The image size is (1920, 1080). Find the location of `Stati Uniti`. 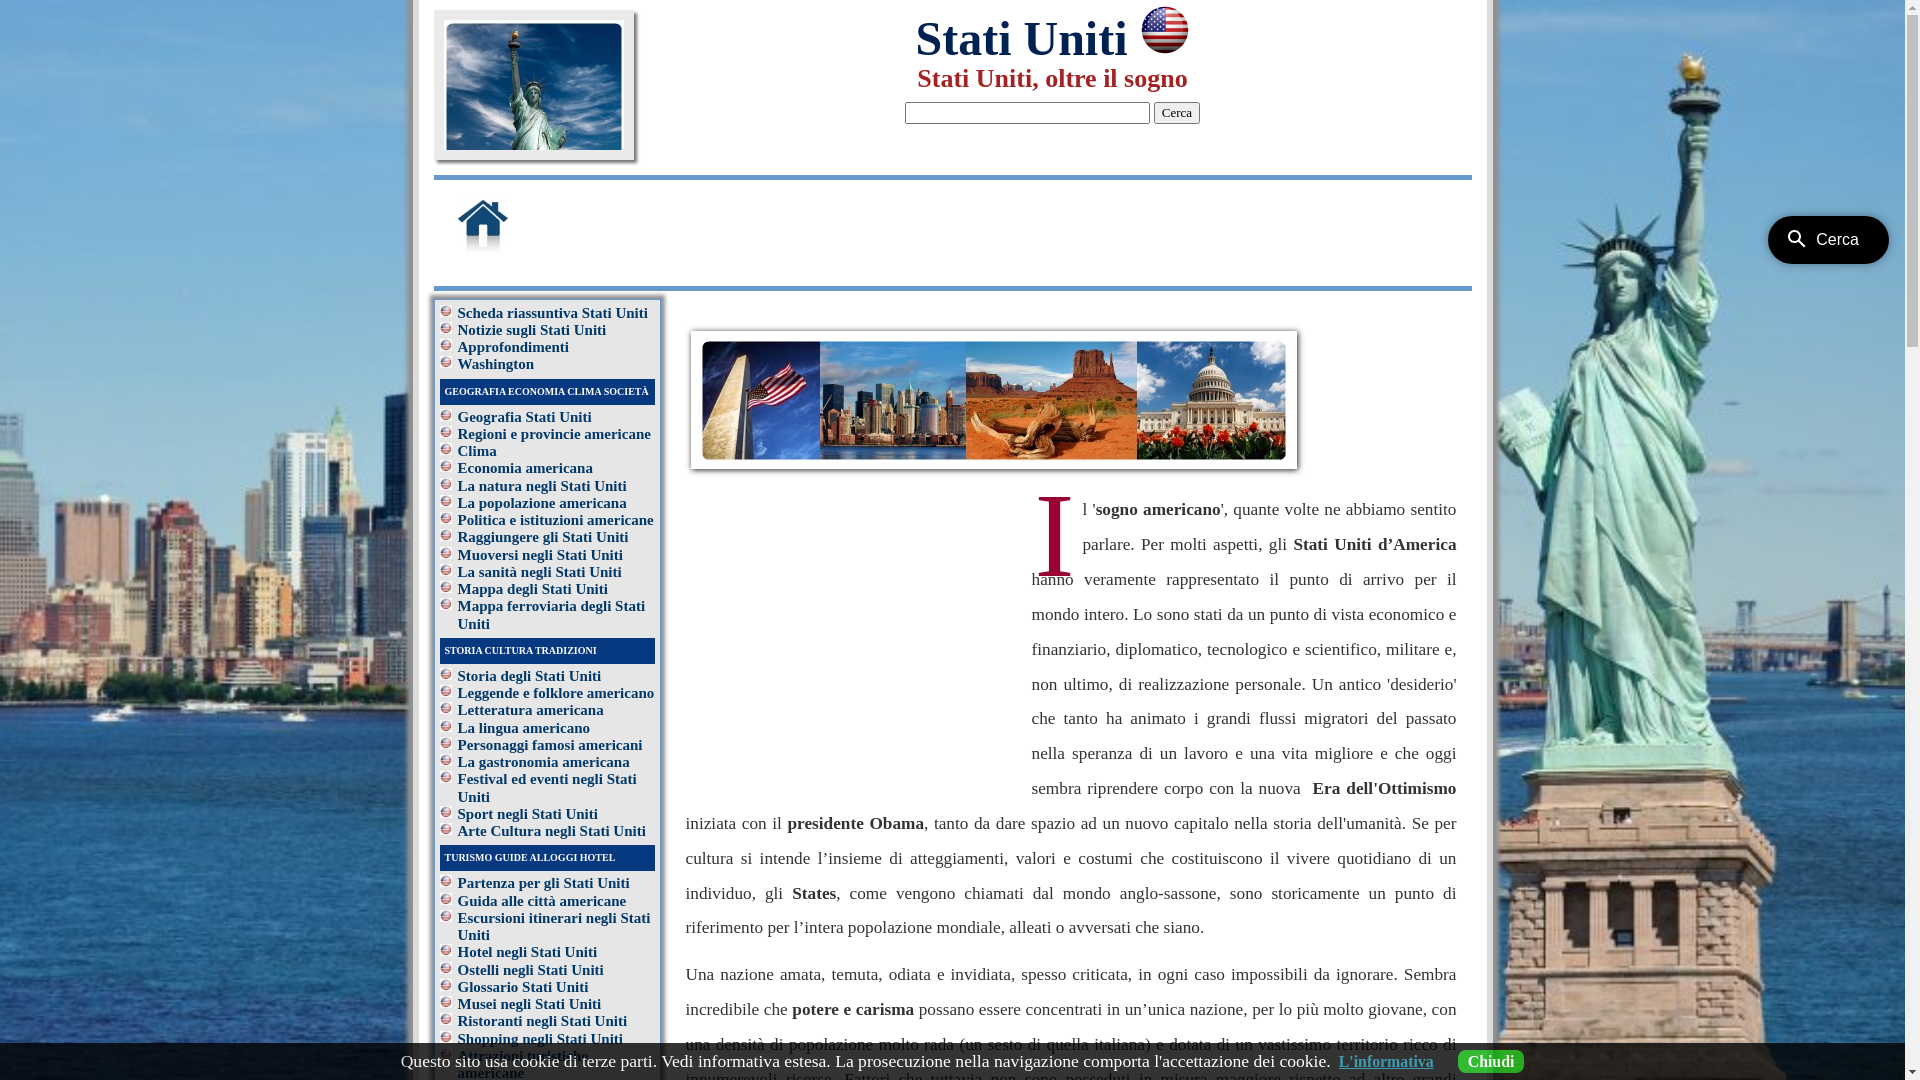

Stati Uniti is located at coordinates (1052, 38).